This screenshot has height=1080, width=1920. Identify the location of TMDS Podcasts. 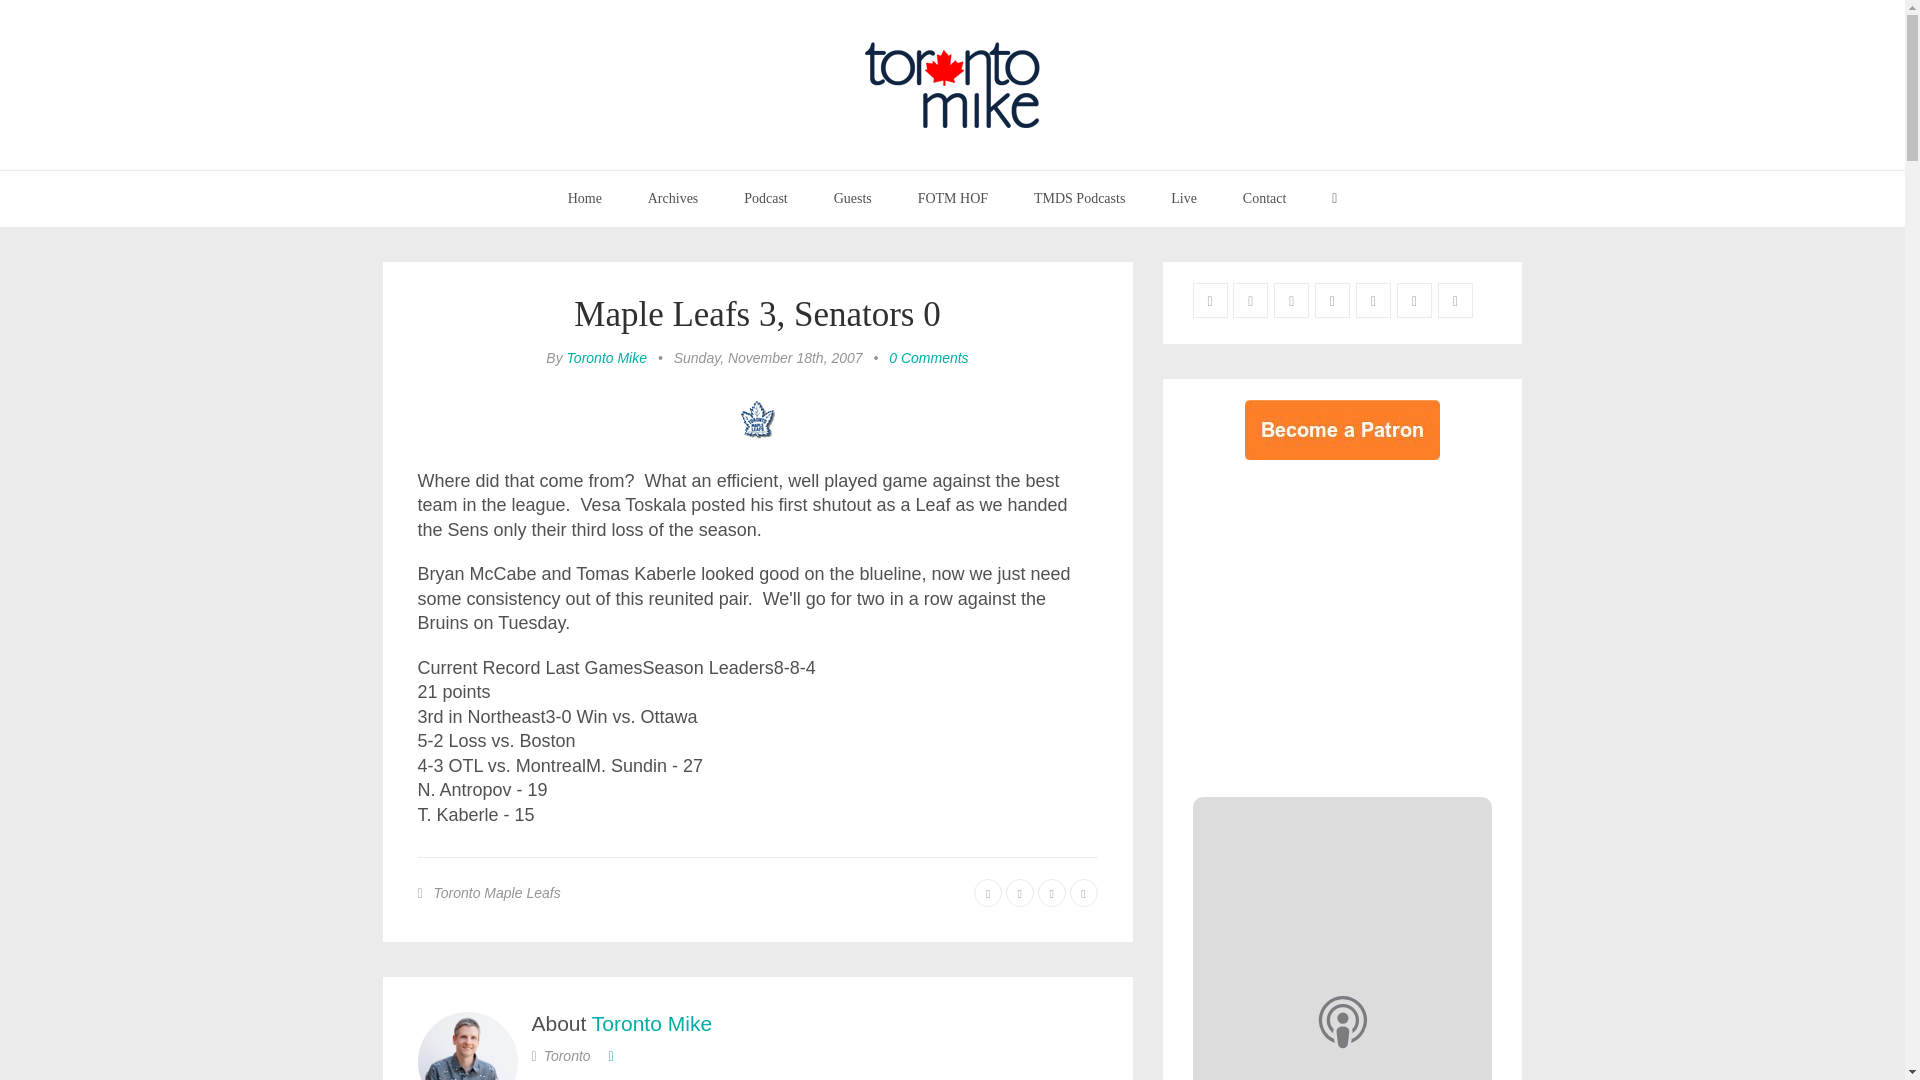
(1080, 198).